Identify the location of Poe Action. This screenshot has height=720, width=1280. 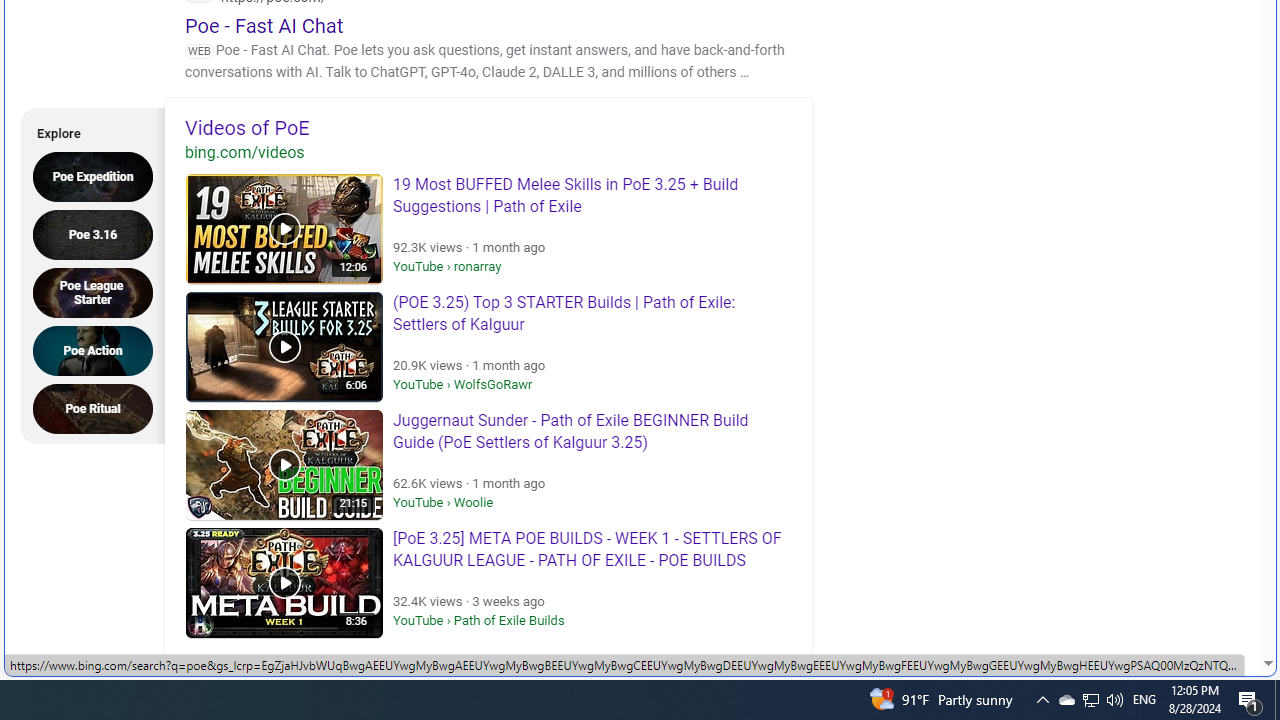
(99, 350).